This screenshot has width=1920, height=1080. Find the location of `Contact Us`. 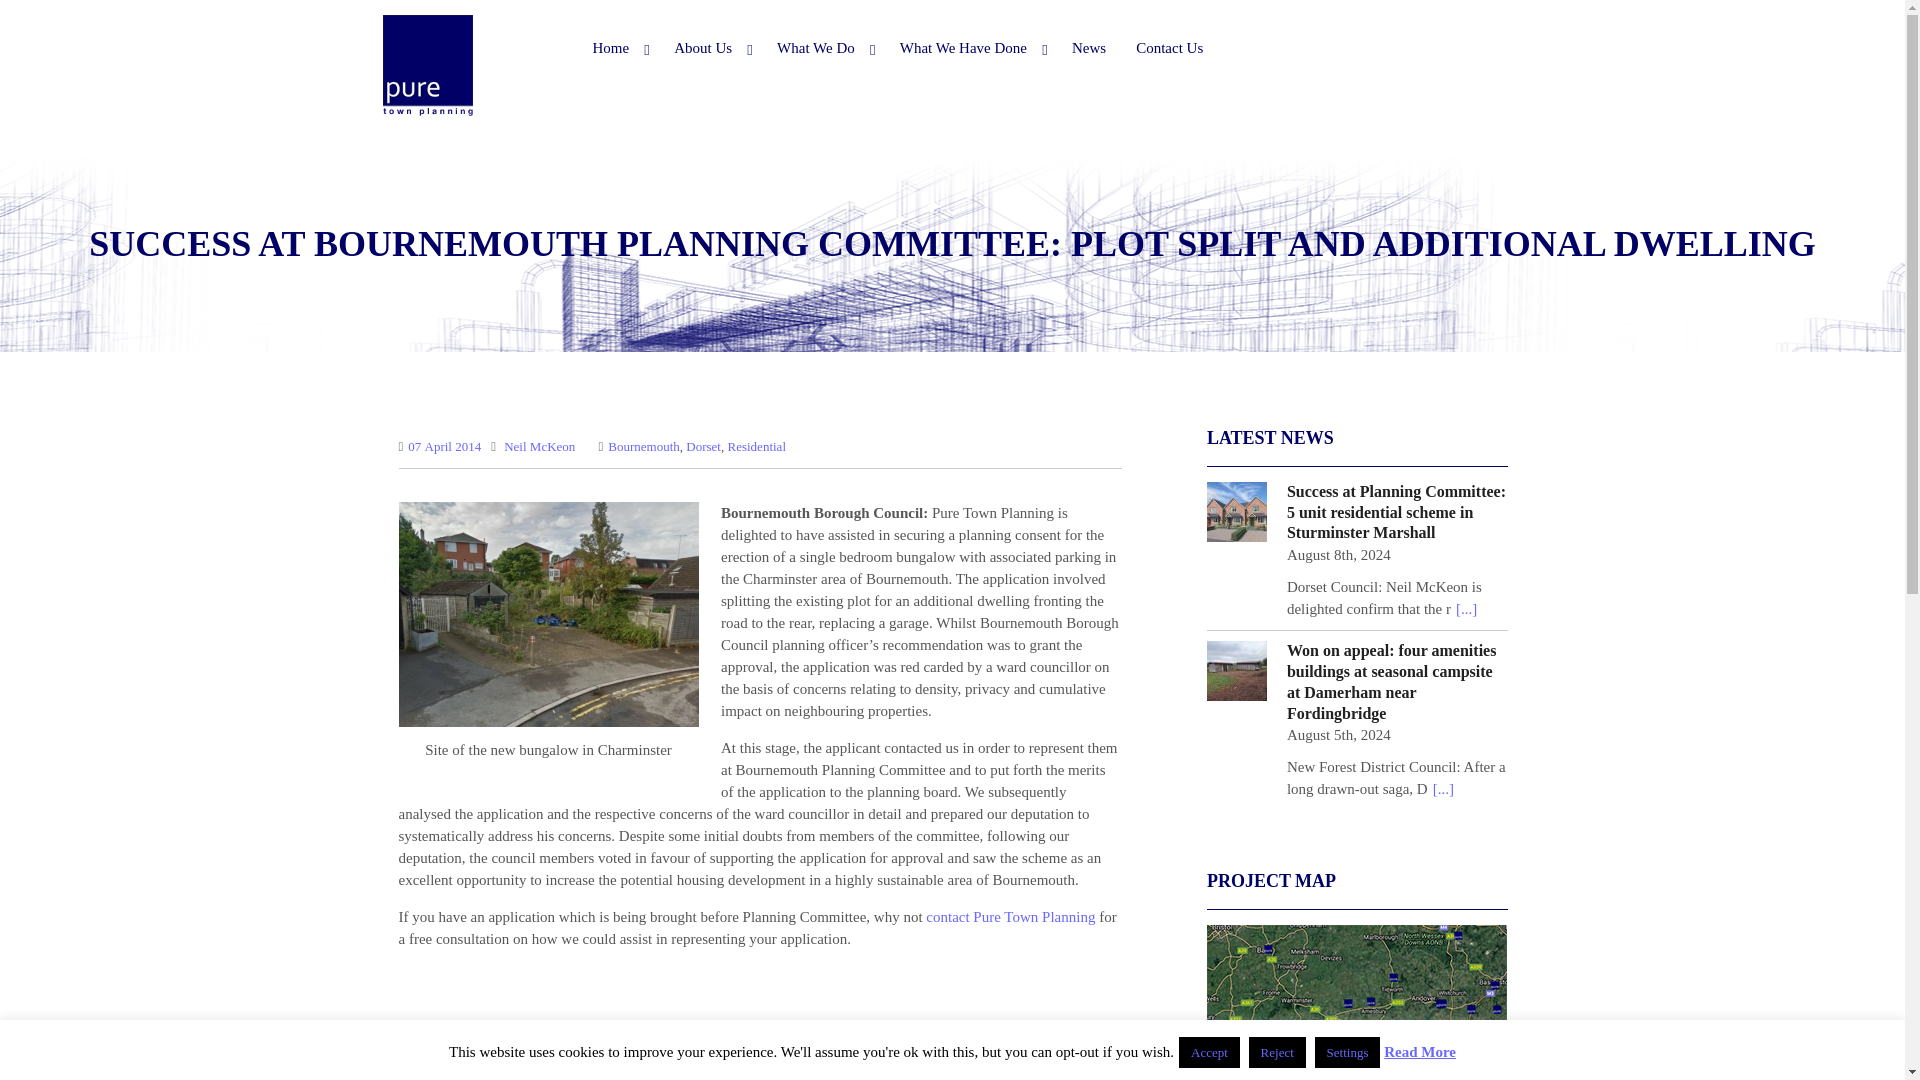

Contact Us is located at coordinates (1010, 916).